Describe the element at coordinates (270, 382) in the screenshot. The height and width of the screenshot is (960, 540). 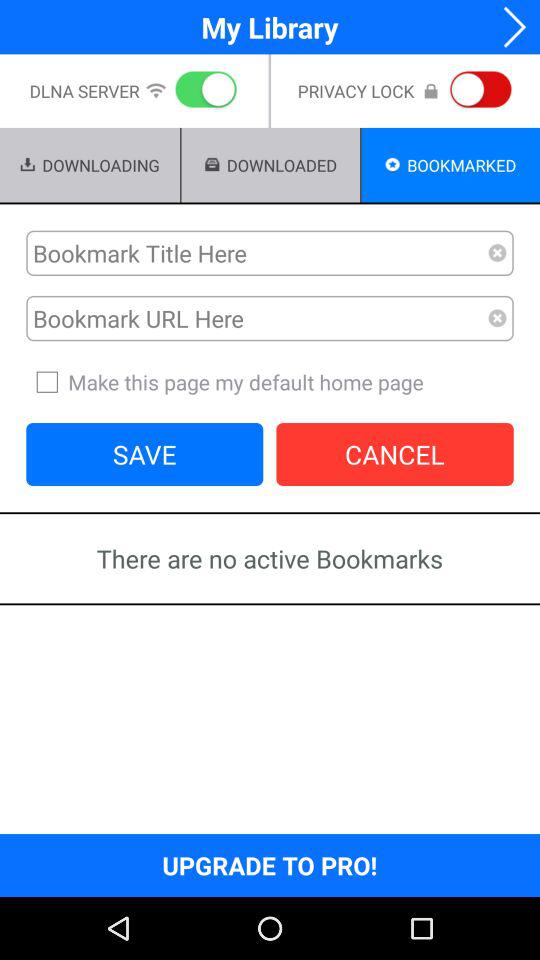
I see `go to bottom of bookmark url here` at that location.